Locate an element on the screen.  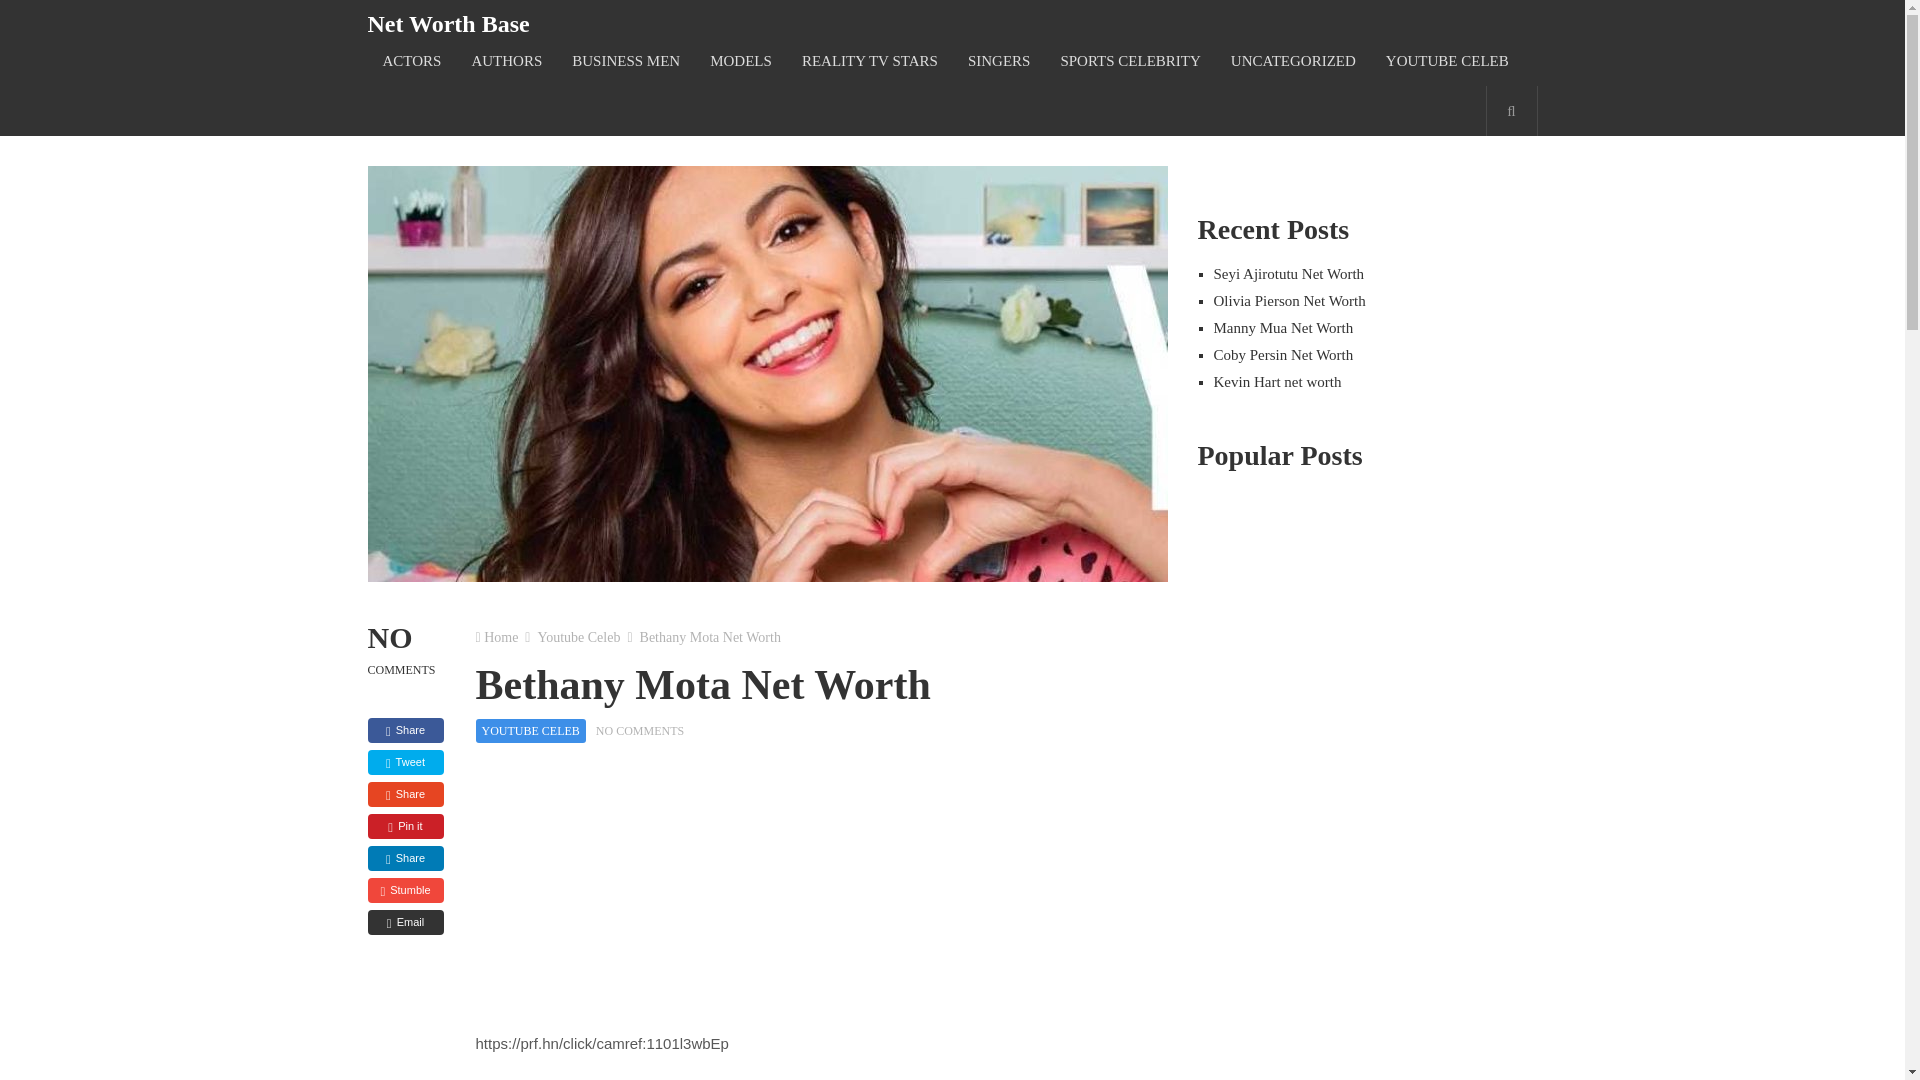
MODELS is located at coordinates (741, 60).